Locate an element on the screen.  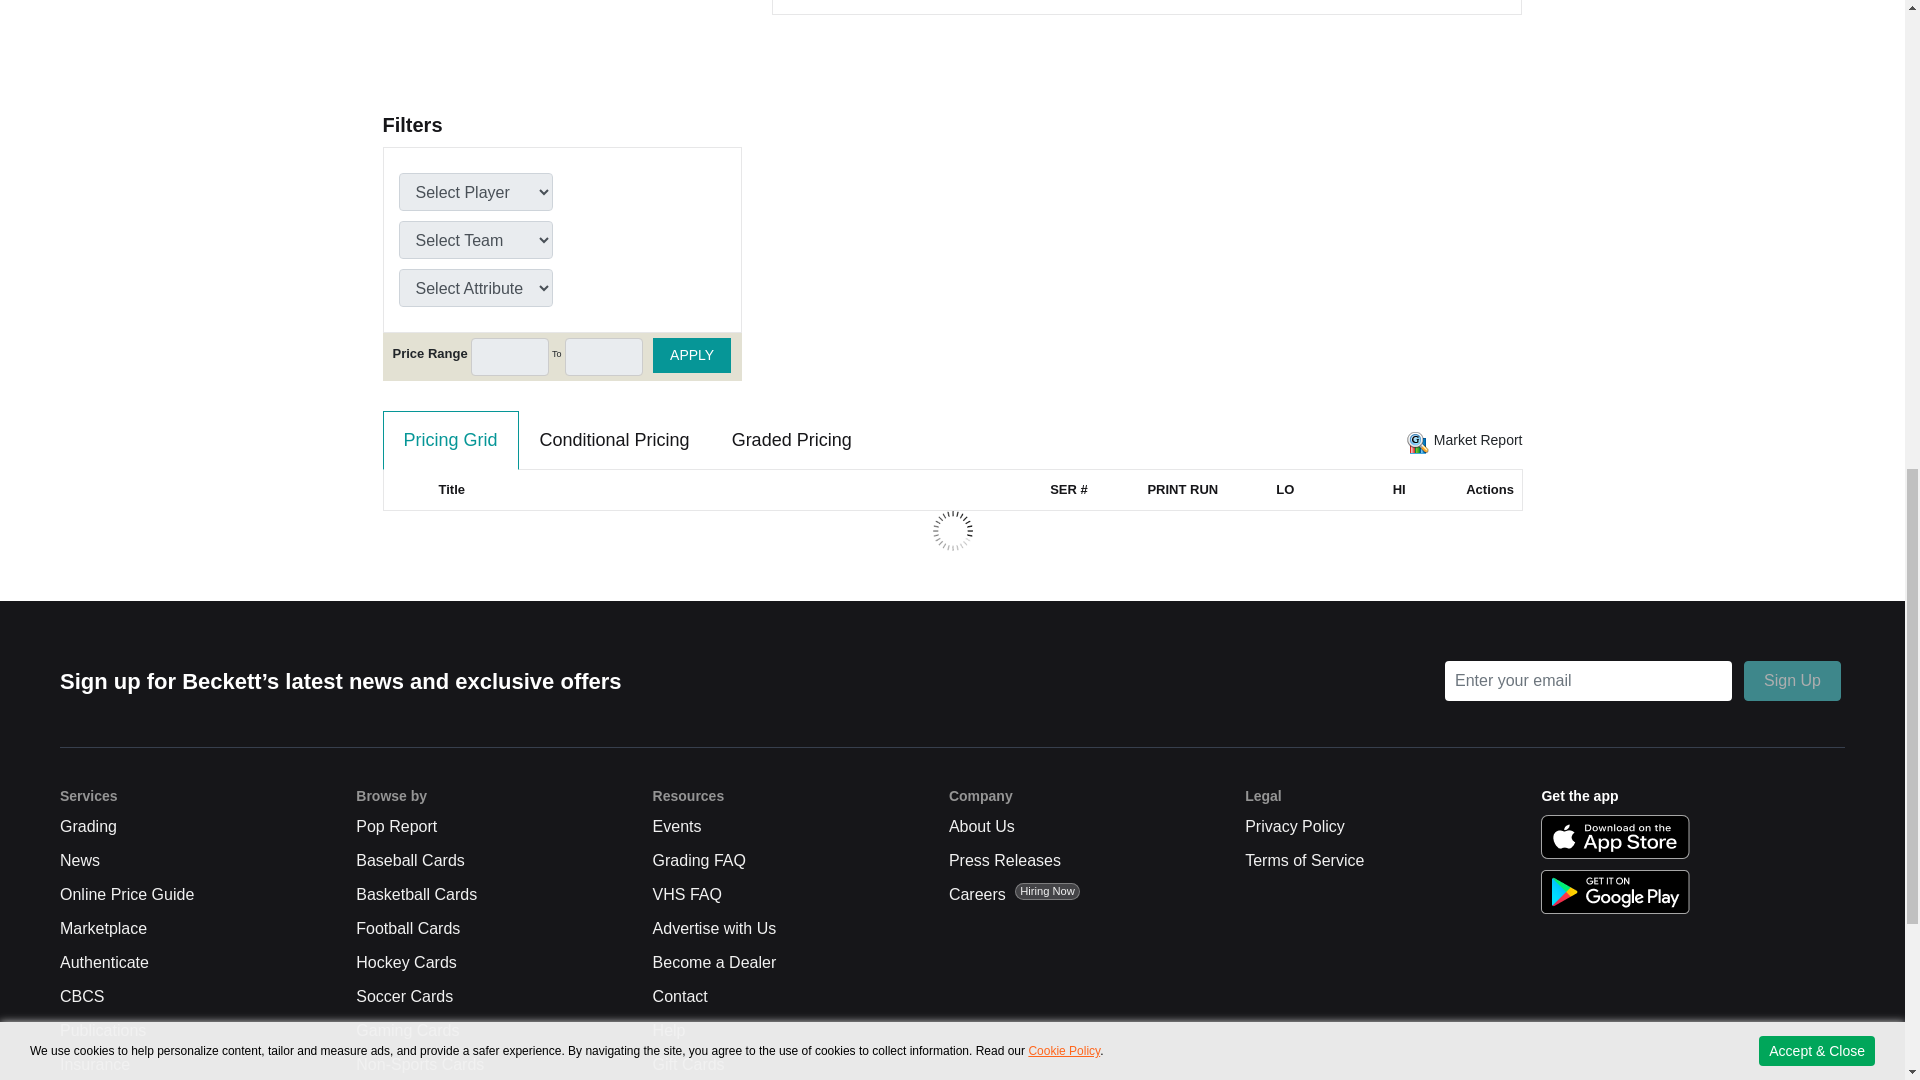
Insurance is located at coordinates (94, 1064).